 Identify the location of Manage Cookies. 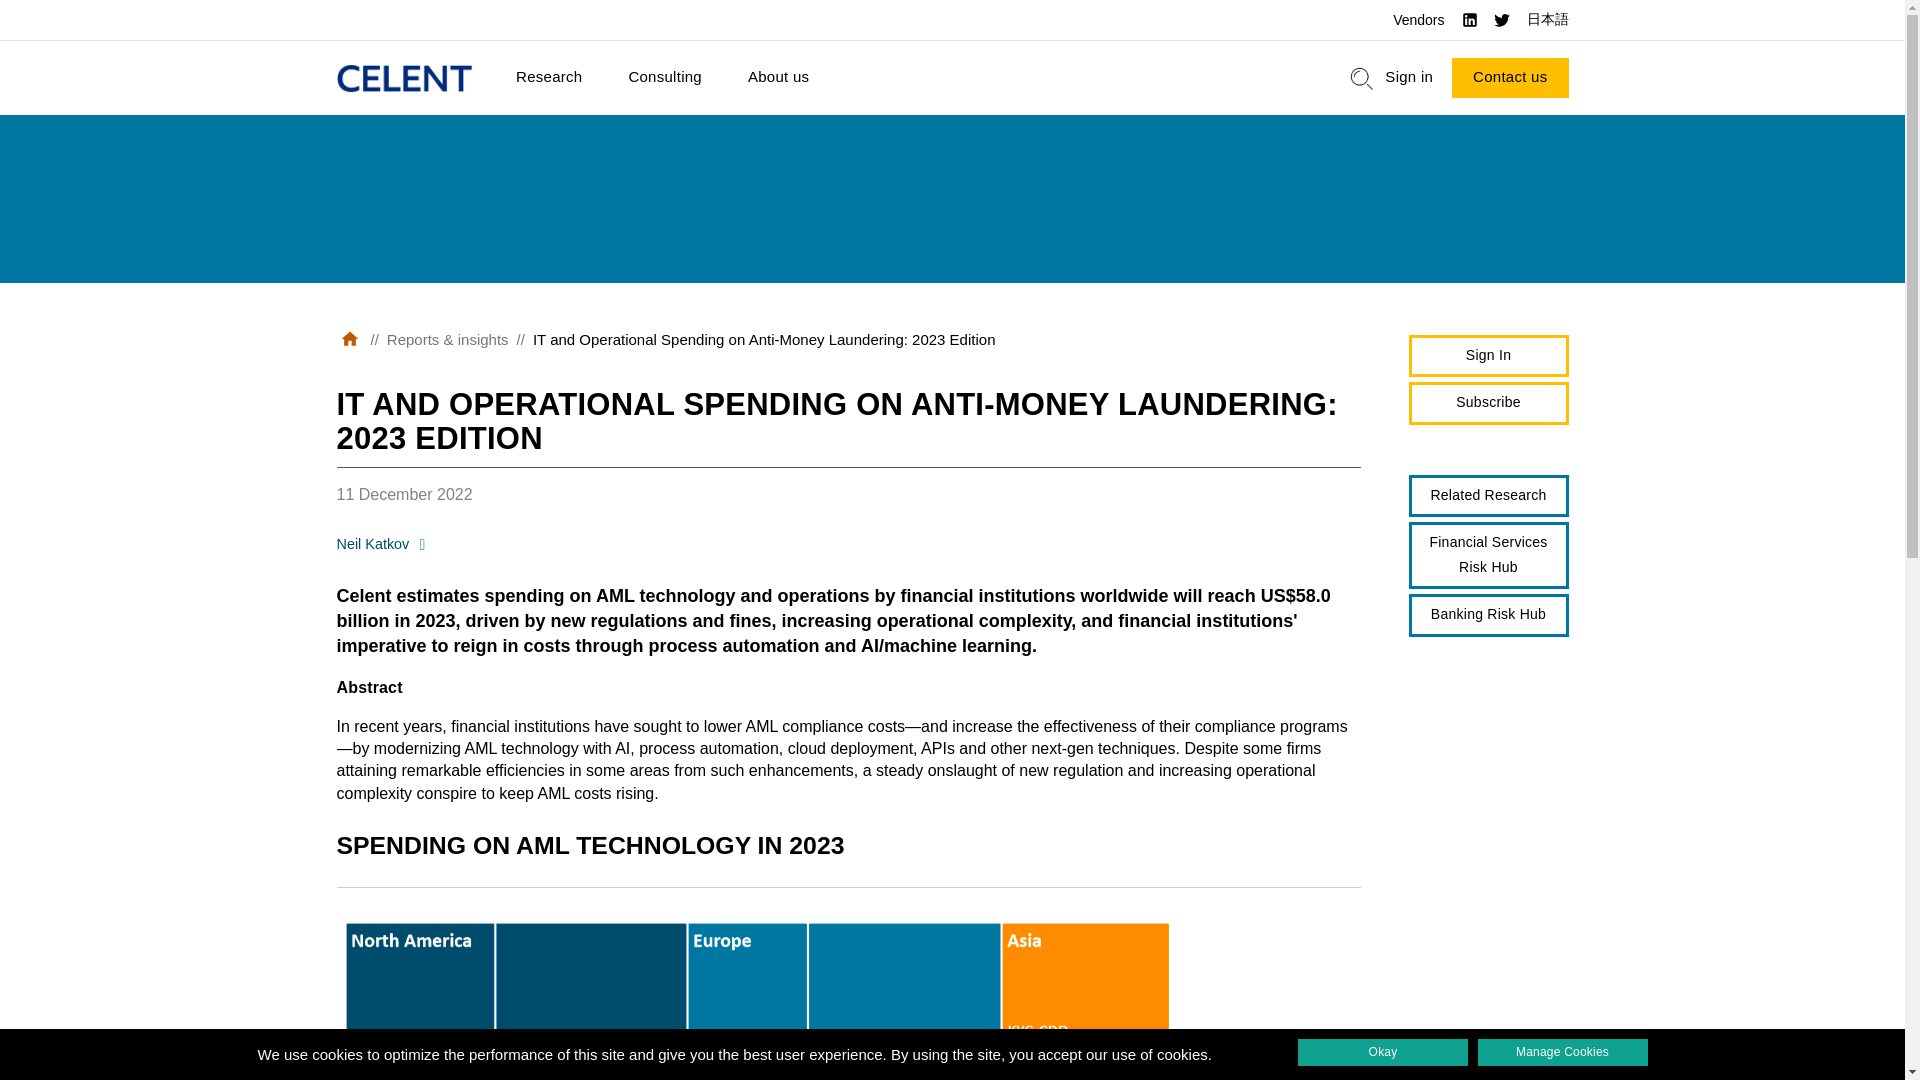
(1562, 1052).